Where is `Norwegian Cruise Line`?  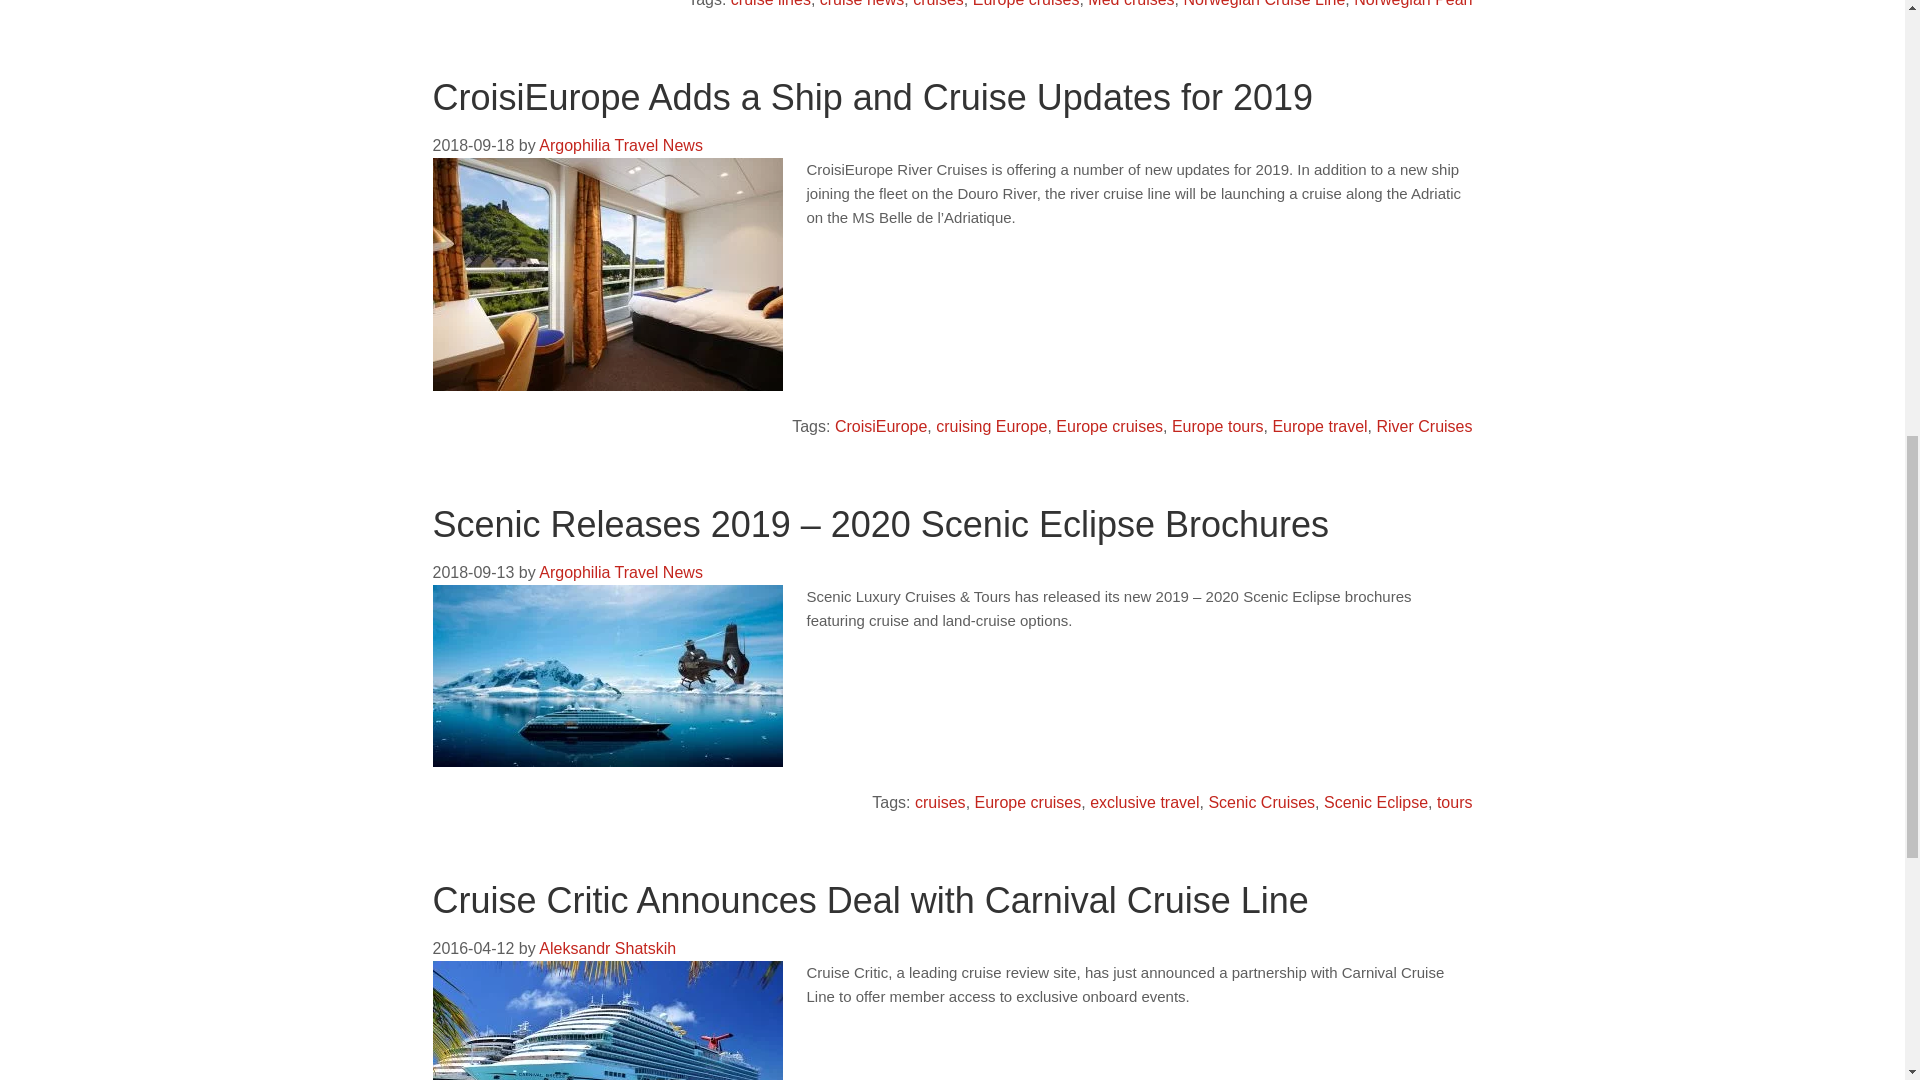
Norwegian Cruise Line is located at coordinates (1264, 4).